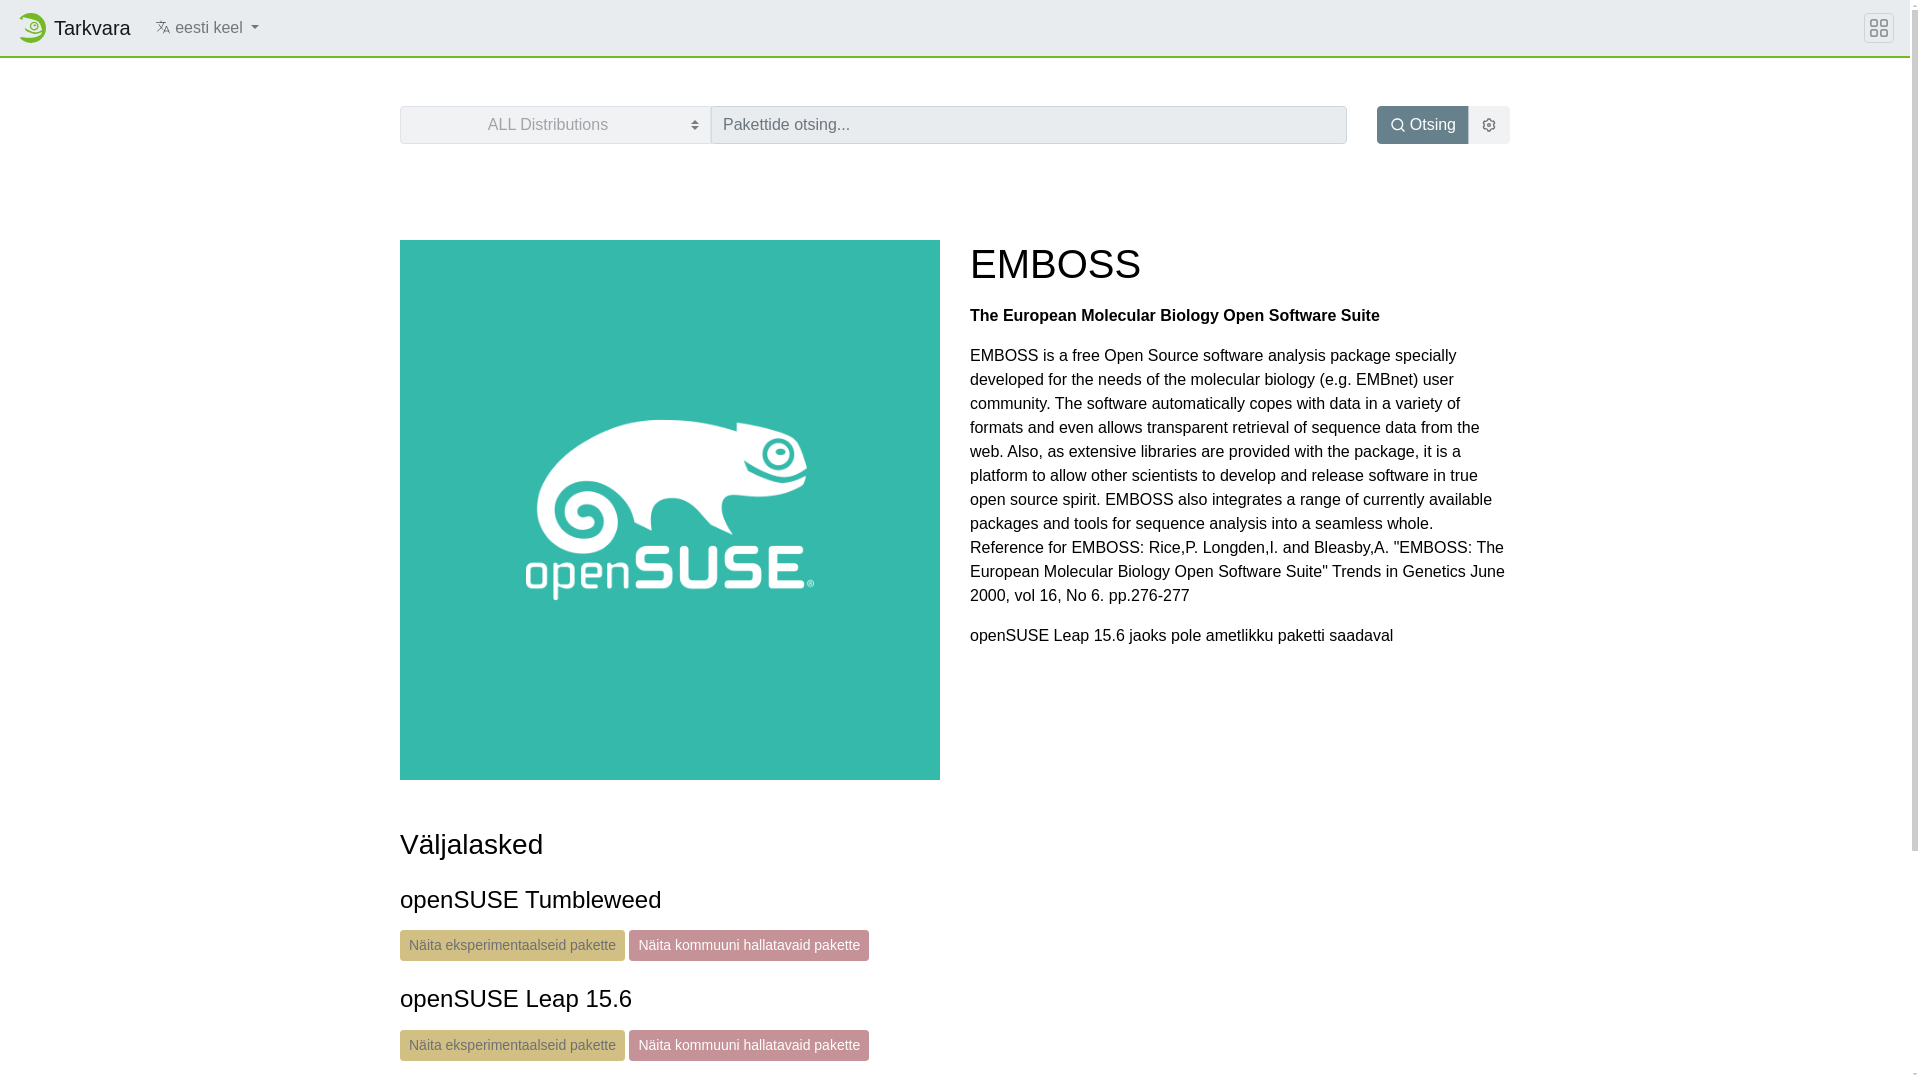  Describe the element at coordinates (30, 28) in the screenshot. I see `openSUSE` at that location.